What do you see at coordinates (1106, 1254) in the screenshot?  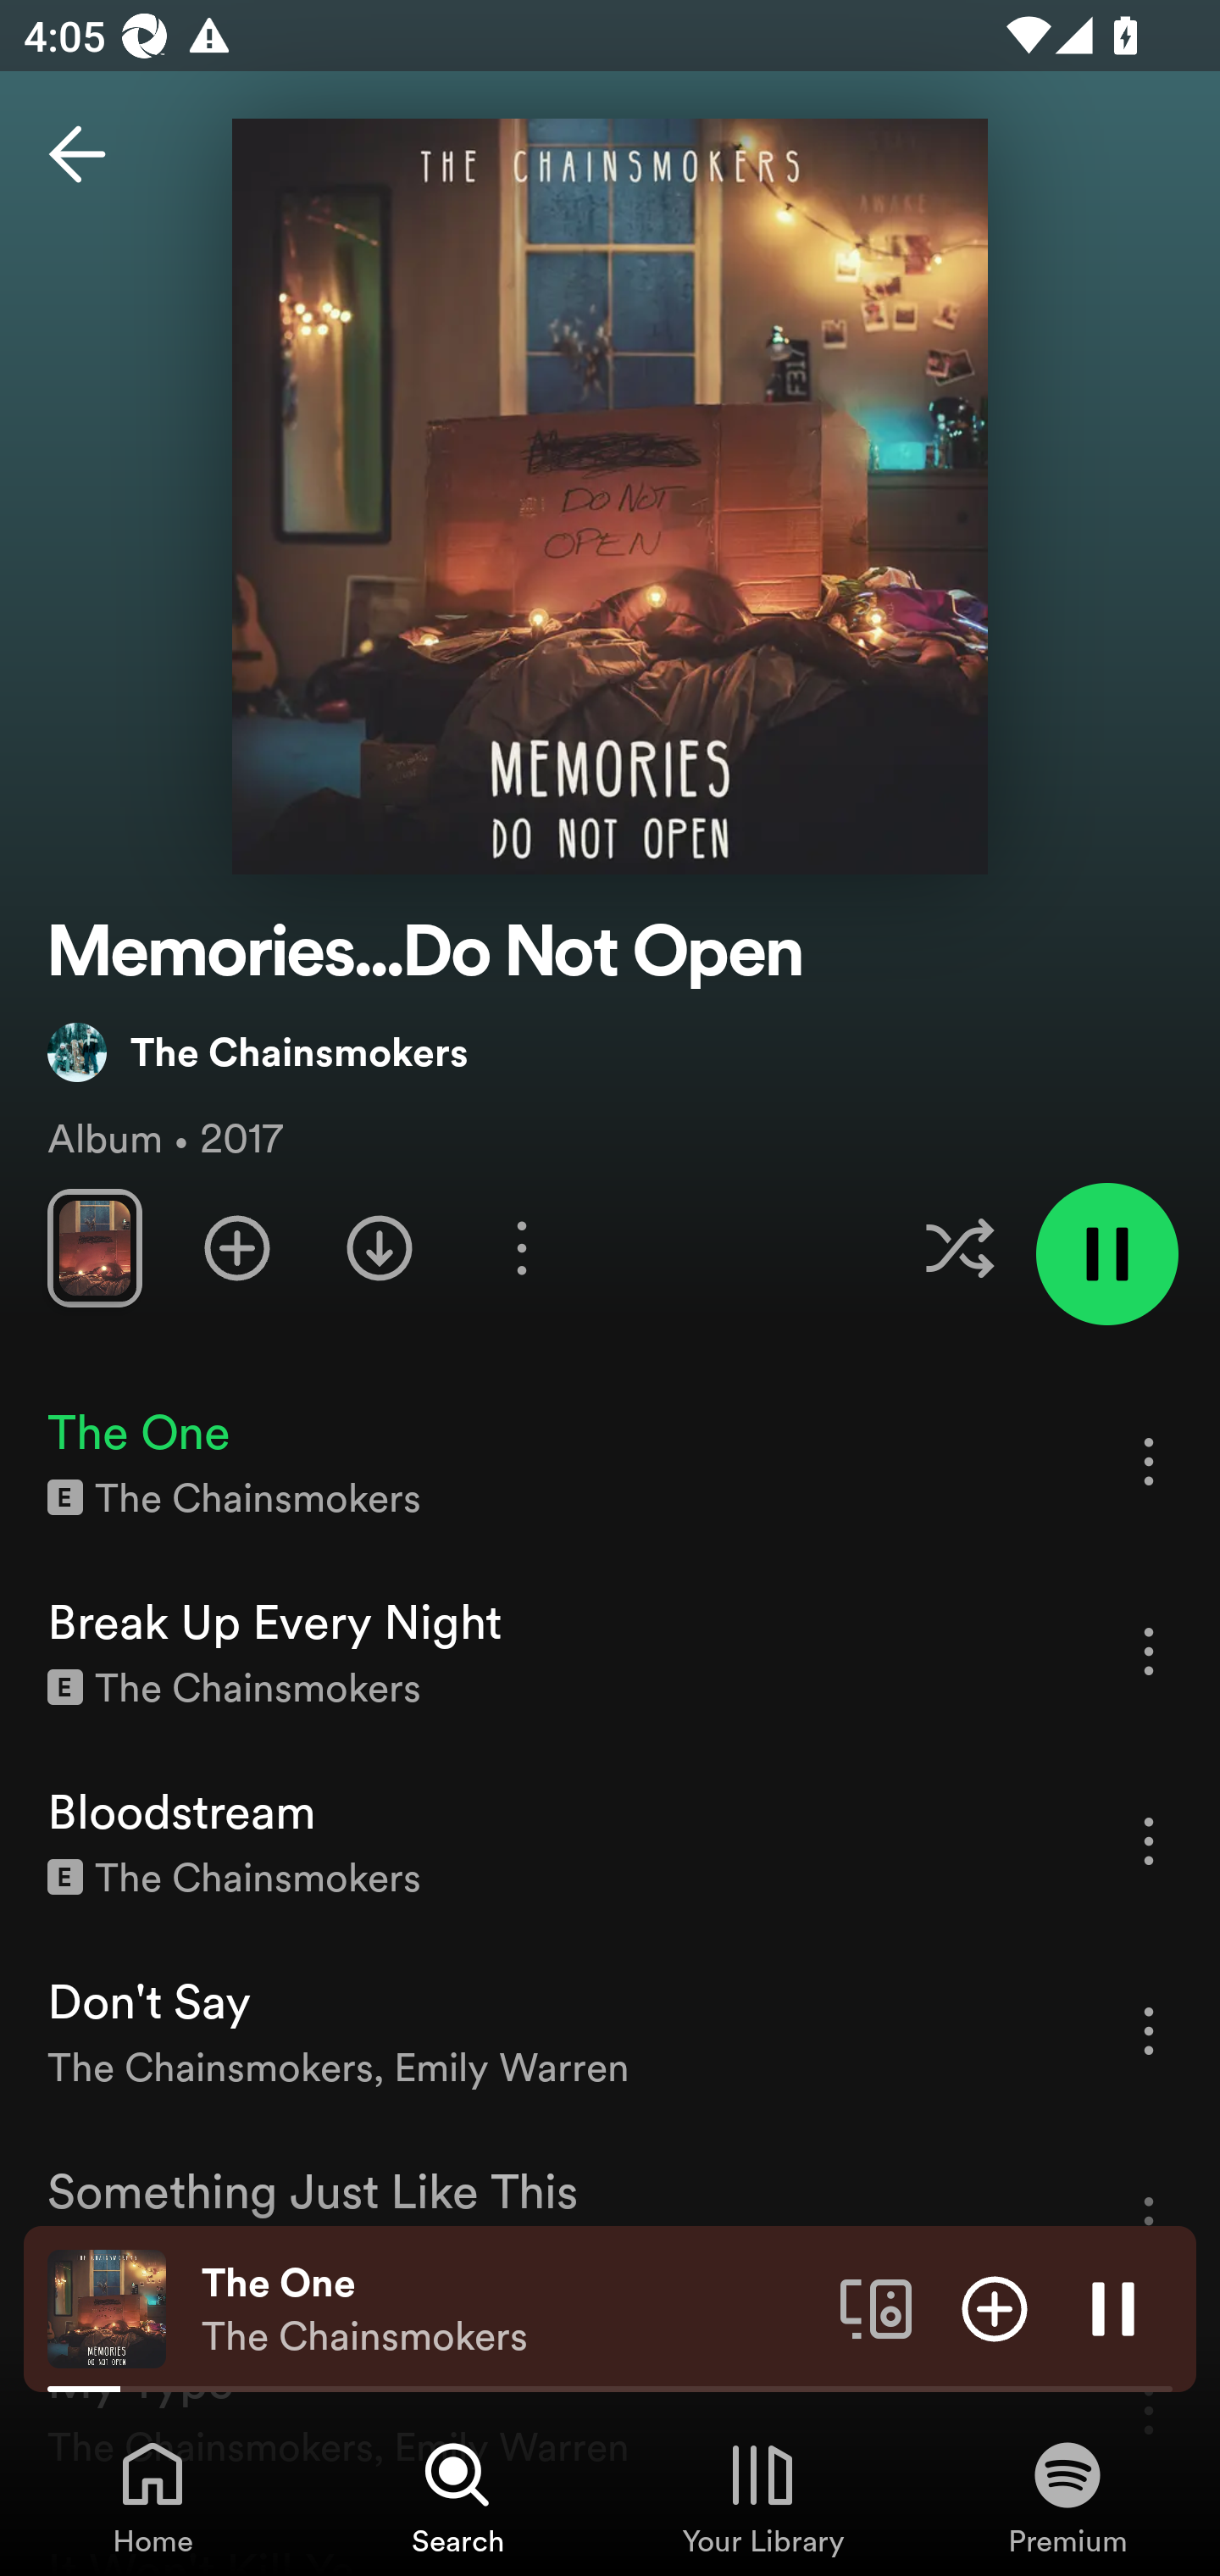 I see `Pause playlist` at bounding box center [1106, 1254].